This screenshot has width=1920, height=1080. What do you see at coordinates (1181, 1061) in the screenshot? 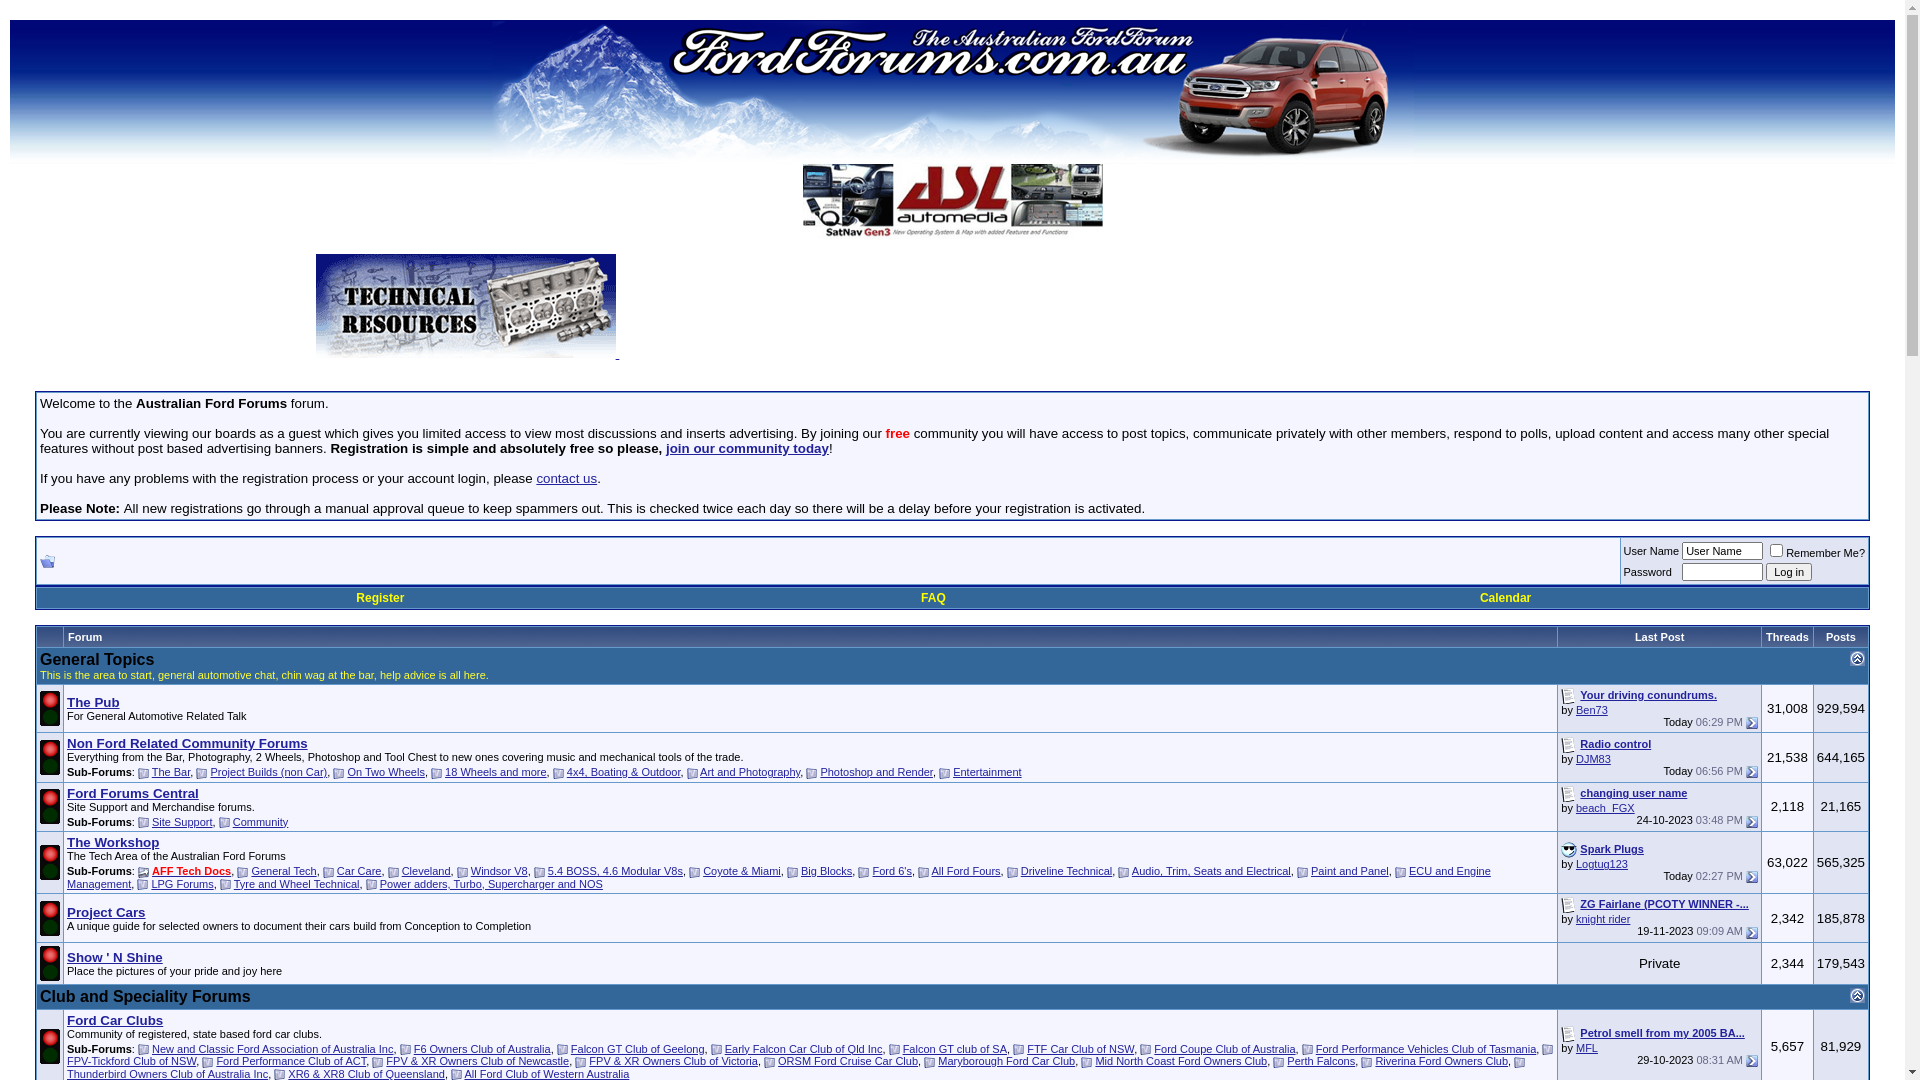
I see `Mid North Coast Ford Owners Club` at bounding box center [1181, 1061].